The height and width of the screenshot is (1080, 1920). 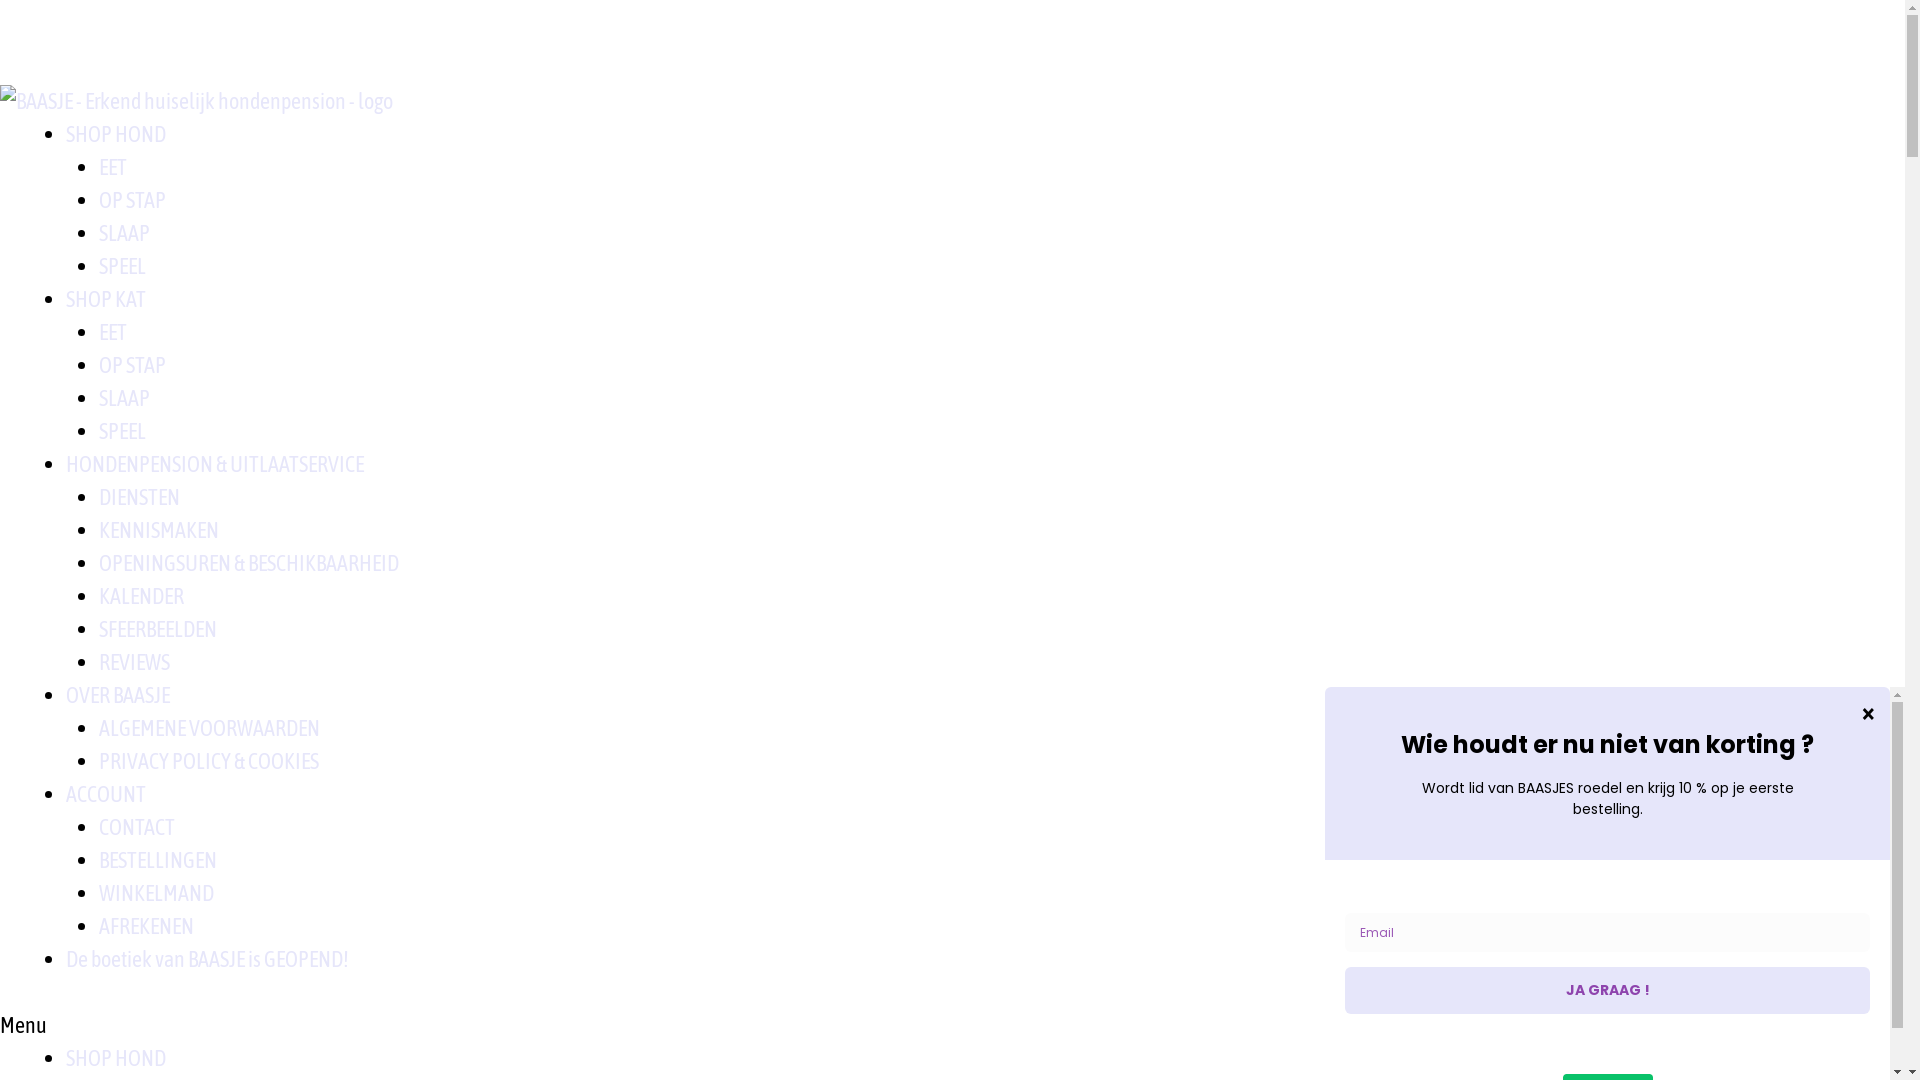 I want to click on ACCOUNT, so click(x=106, y=794).